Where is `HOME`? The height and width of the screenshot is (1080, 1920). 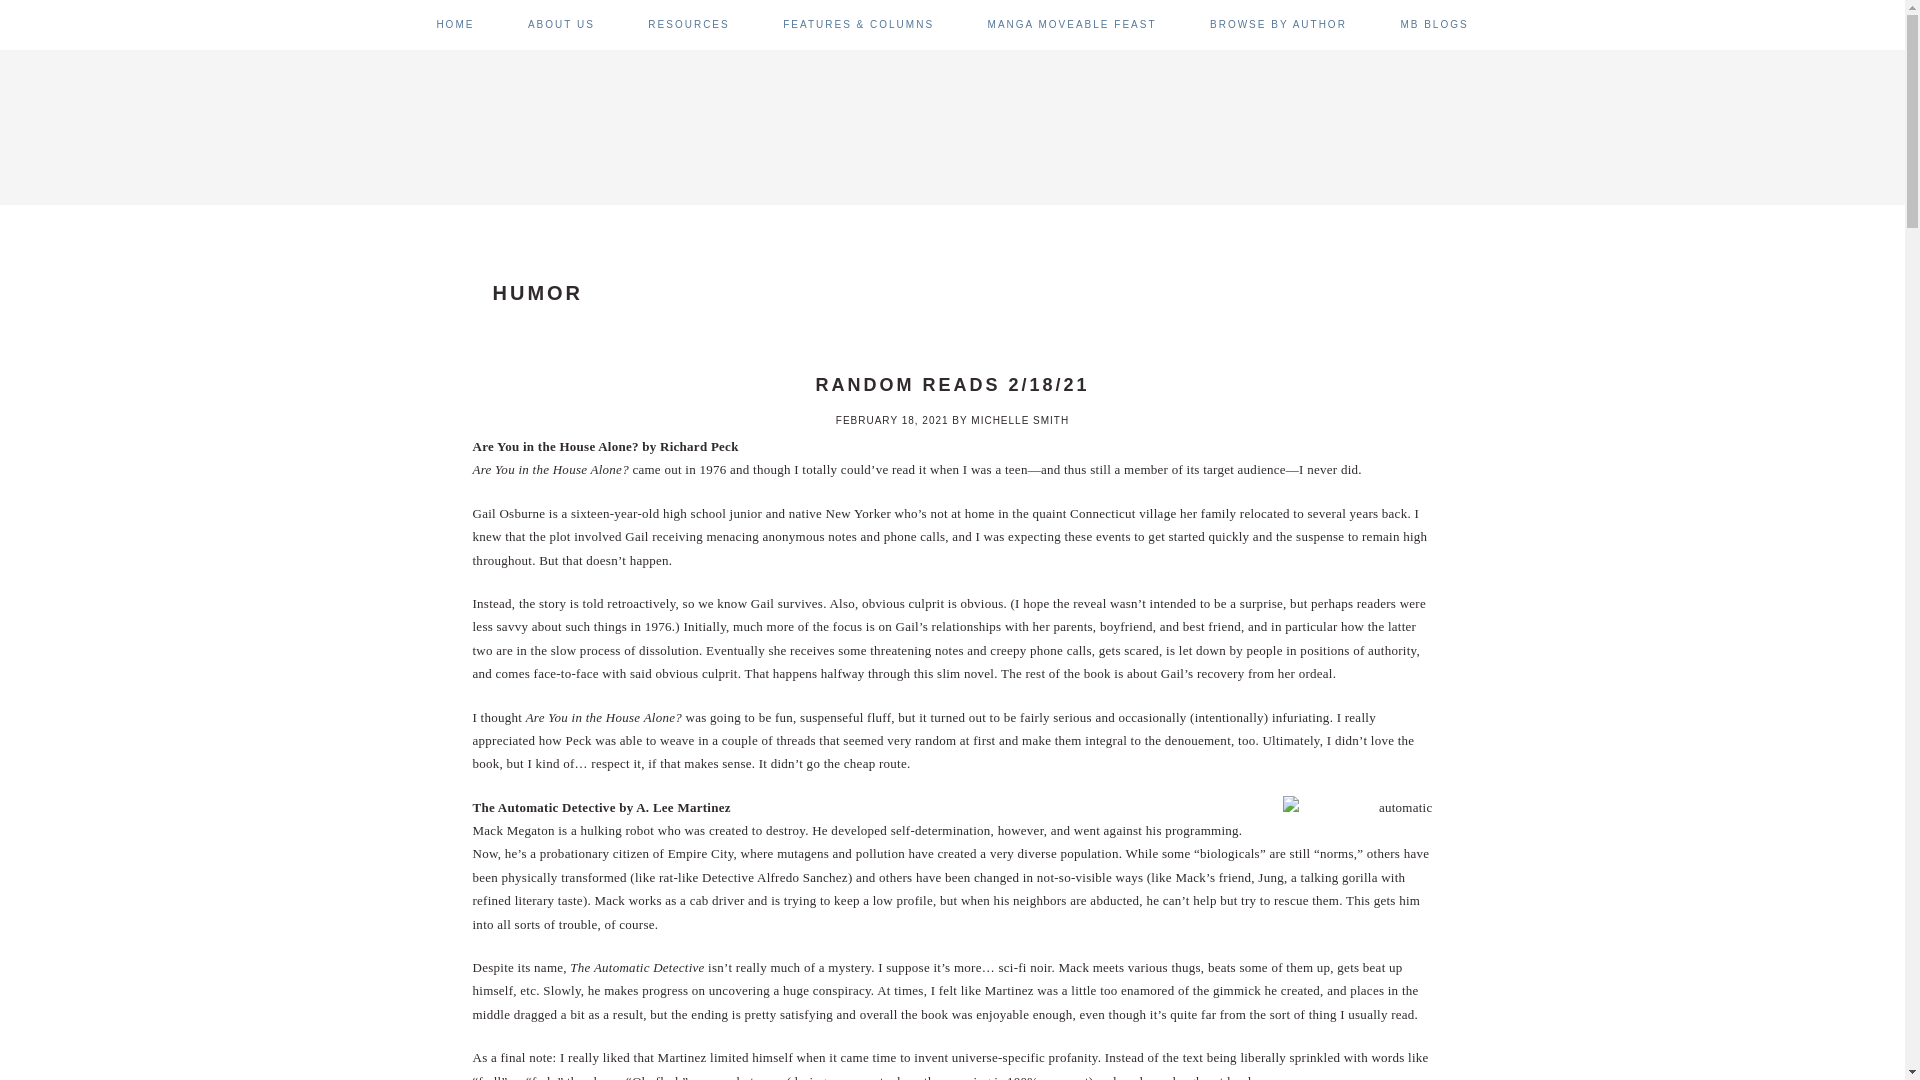
HOME is located at coordinates (454, 24).